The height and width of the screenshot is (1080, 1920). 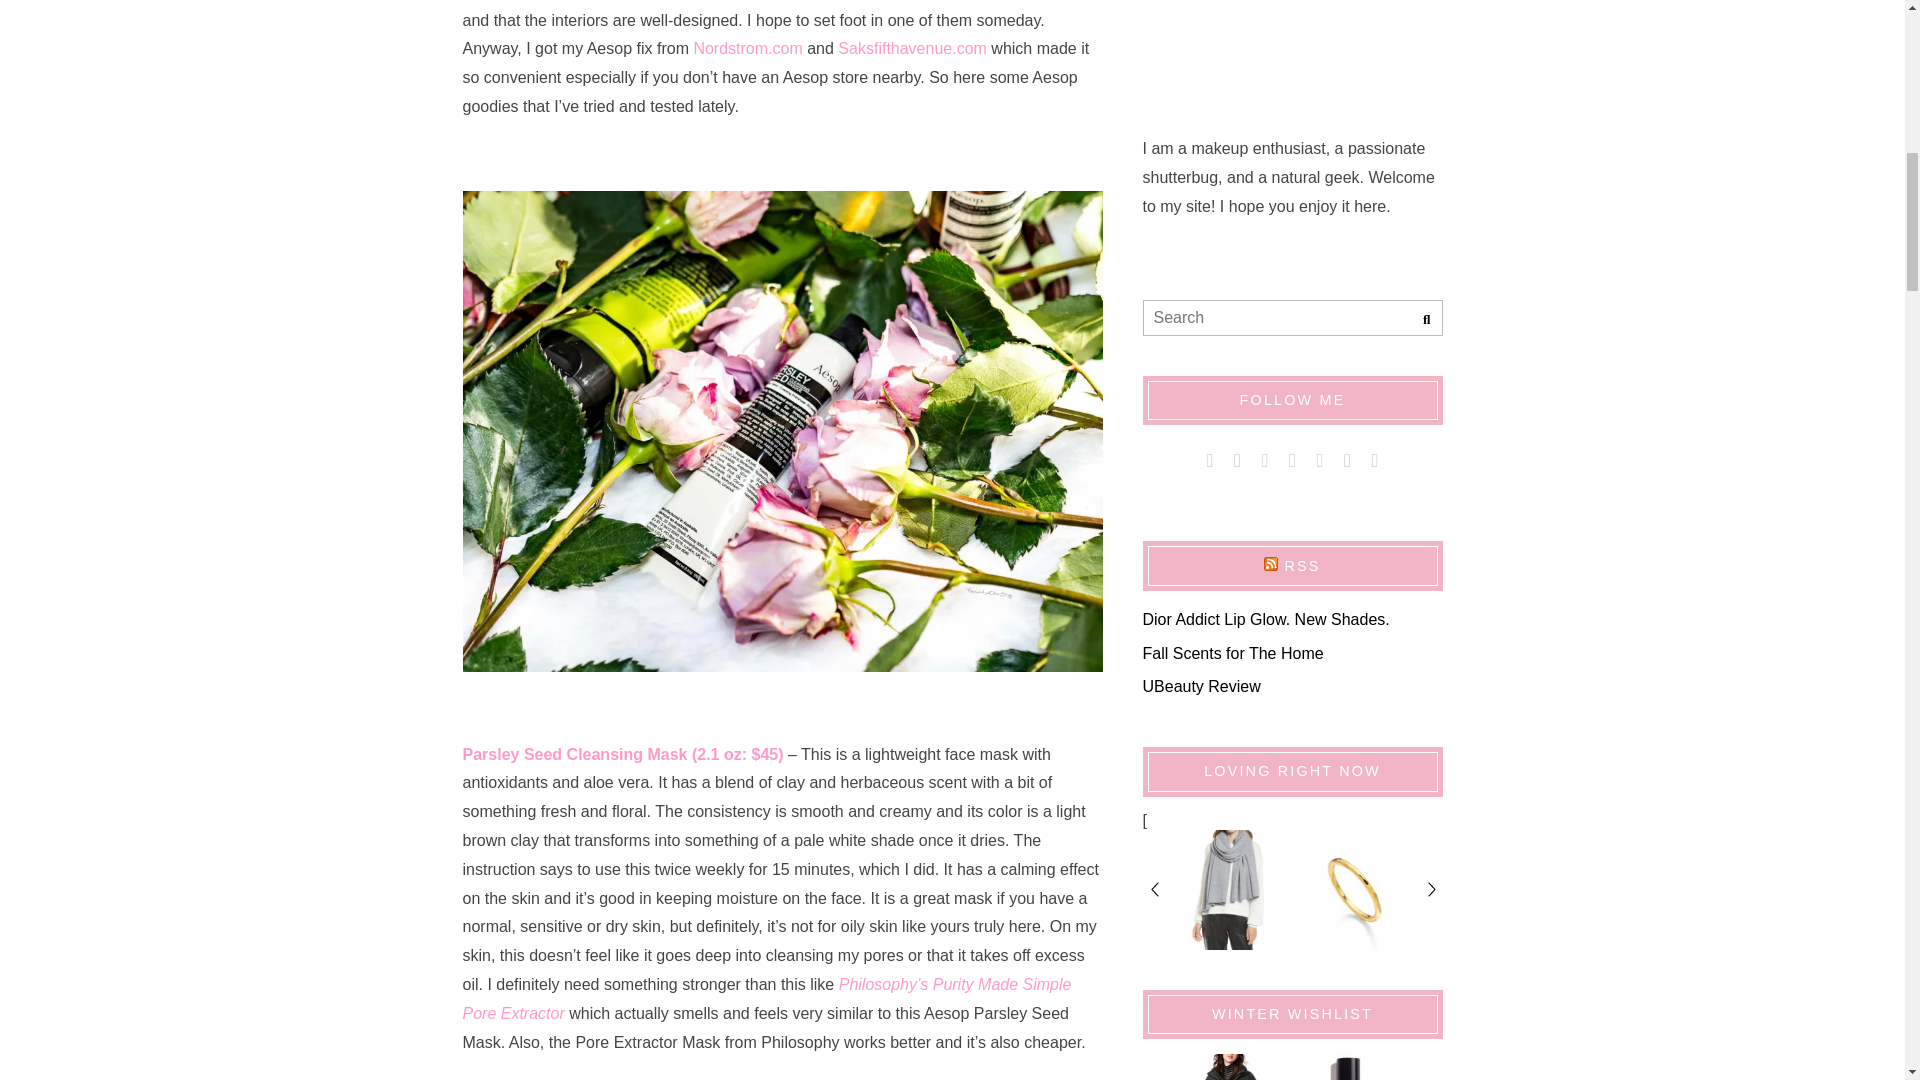 What do you see at coordinates (1292, 52) in the screenshot?
I see `Advertisement` at bounding box center [1292, 52].